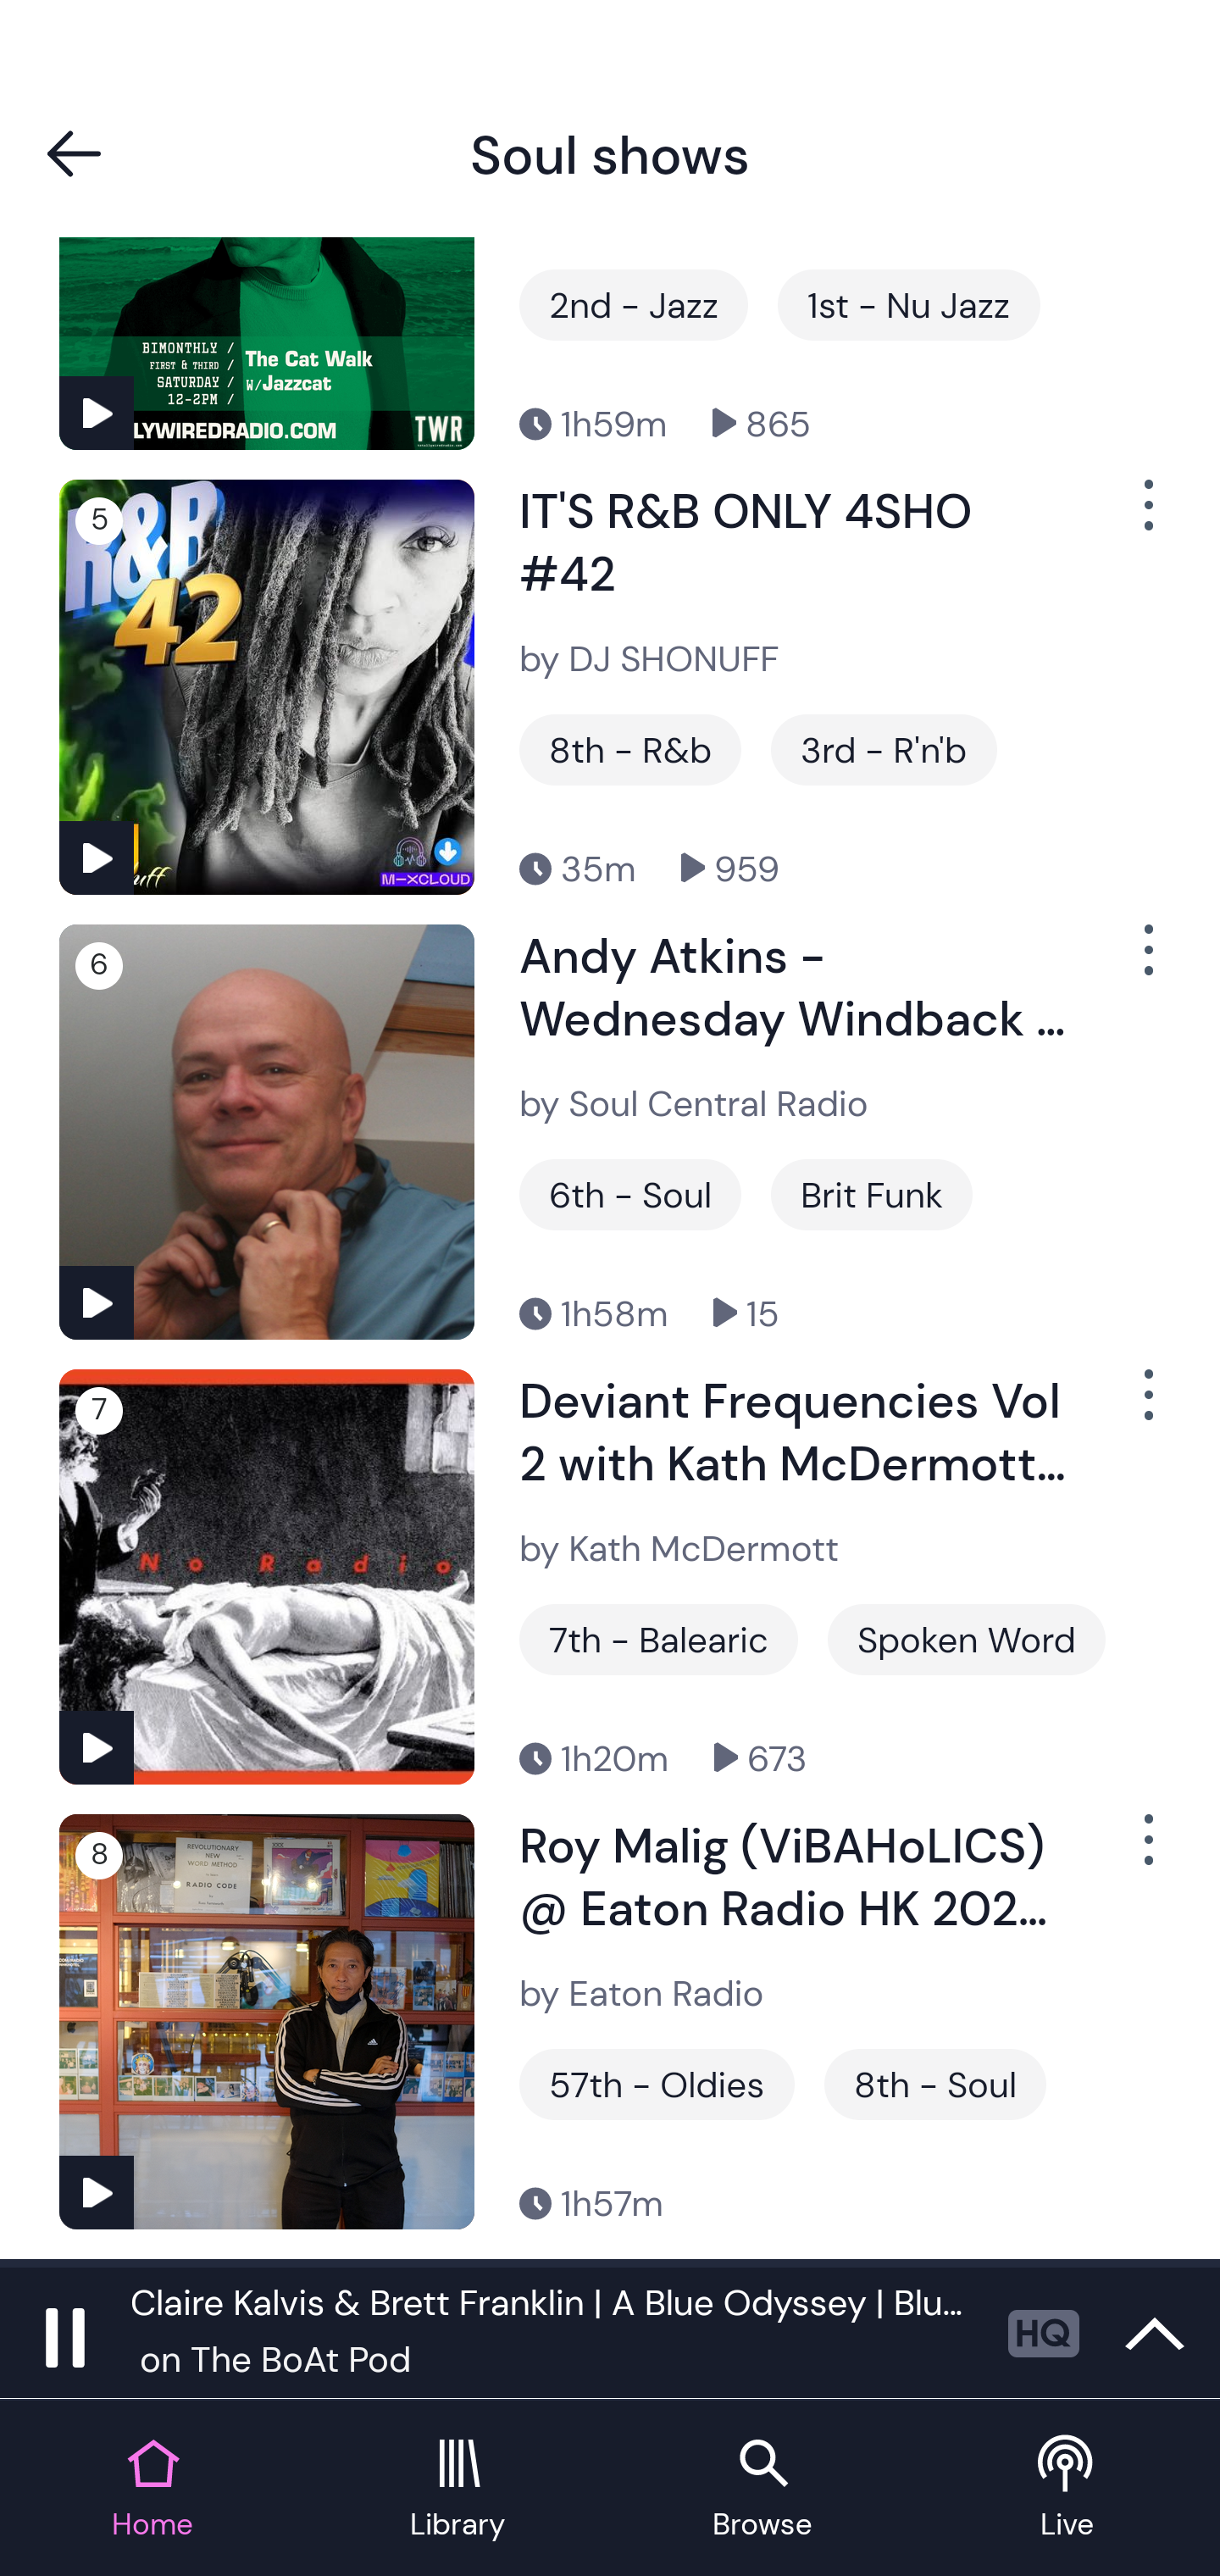  I want to click on Live tab Live, so click(1067, 2490).